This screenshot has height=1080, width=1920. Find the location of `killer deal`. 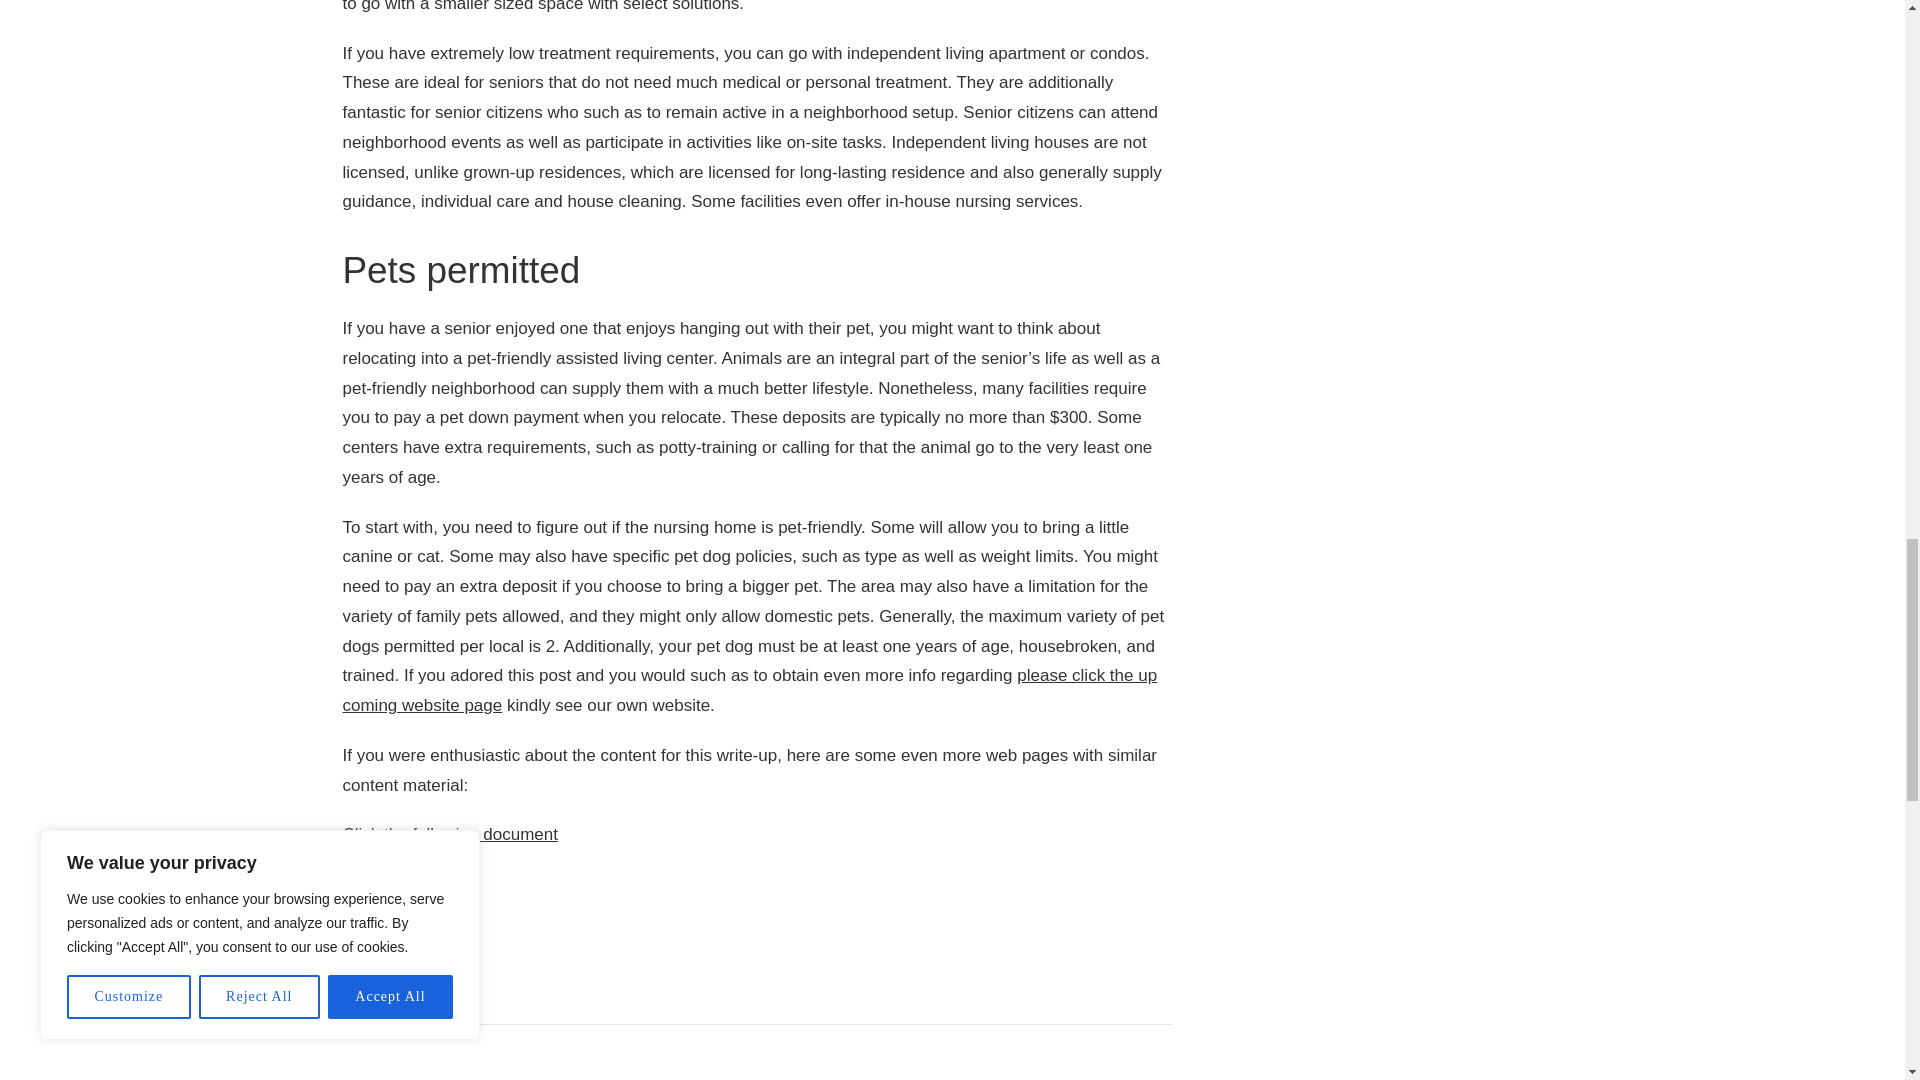

killer deal is located at coordinates (378, 884).